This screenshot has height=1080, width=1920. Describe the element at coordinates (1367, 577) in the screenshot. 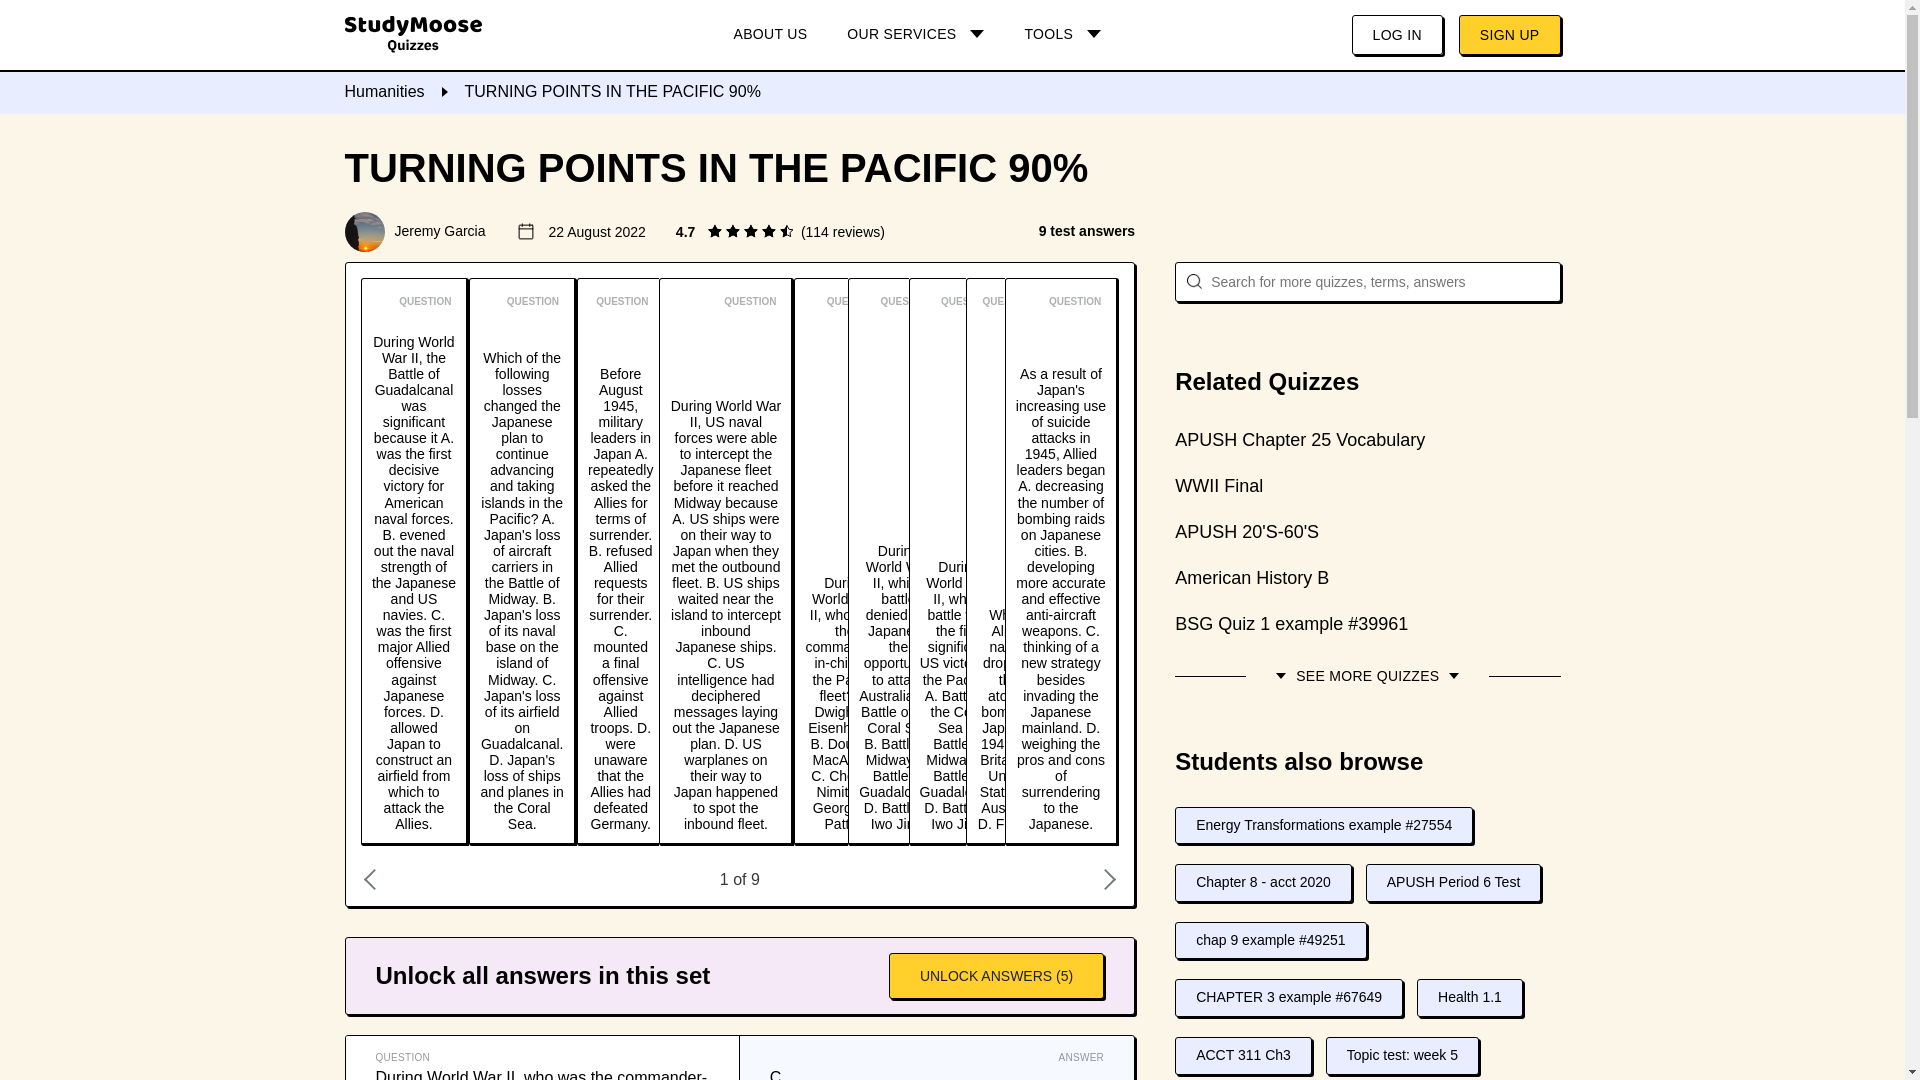

I see `American History B` at that location.